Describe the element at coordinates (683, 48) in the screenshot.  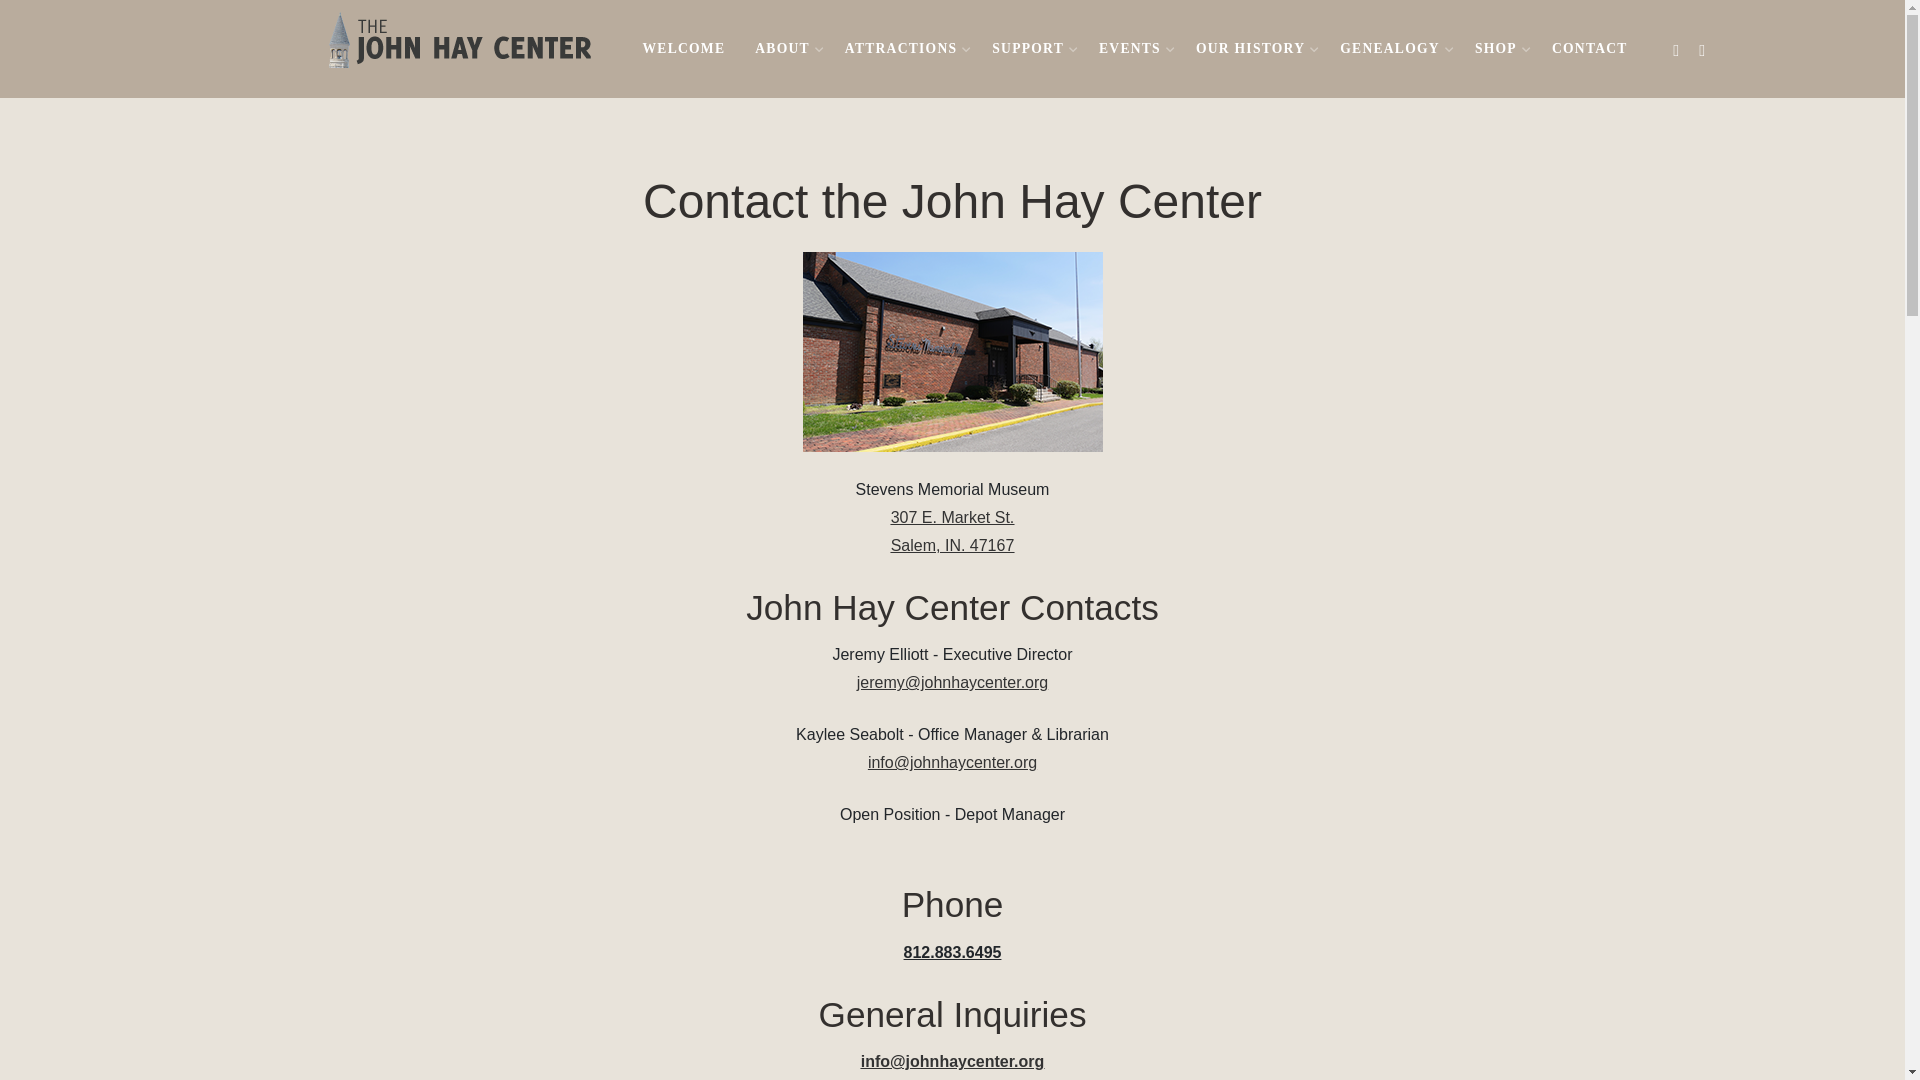
I see `WELCOME` at that location.